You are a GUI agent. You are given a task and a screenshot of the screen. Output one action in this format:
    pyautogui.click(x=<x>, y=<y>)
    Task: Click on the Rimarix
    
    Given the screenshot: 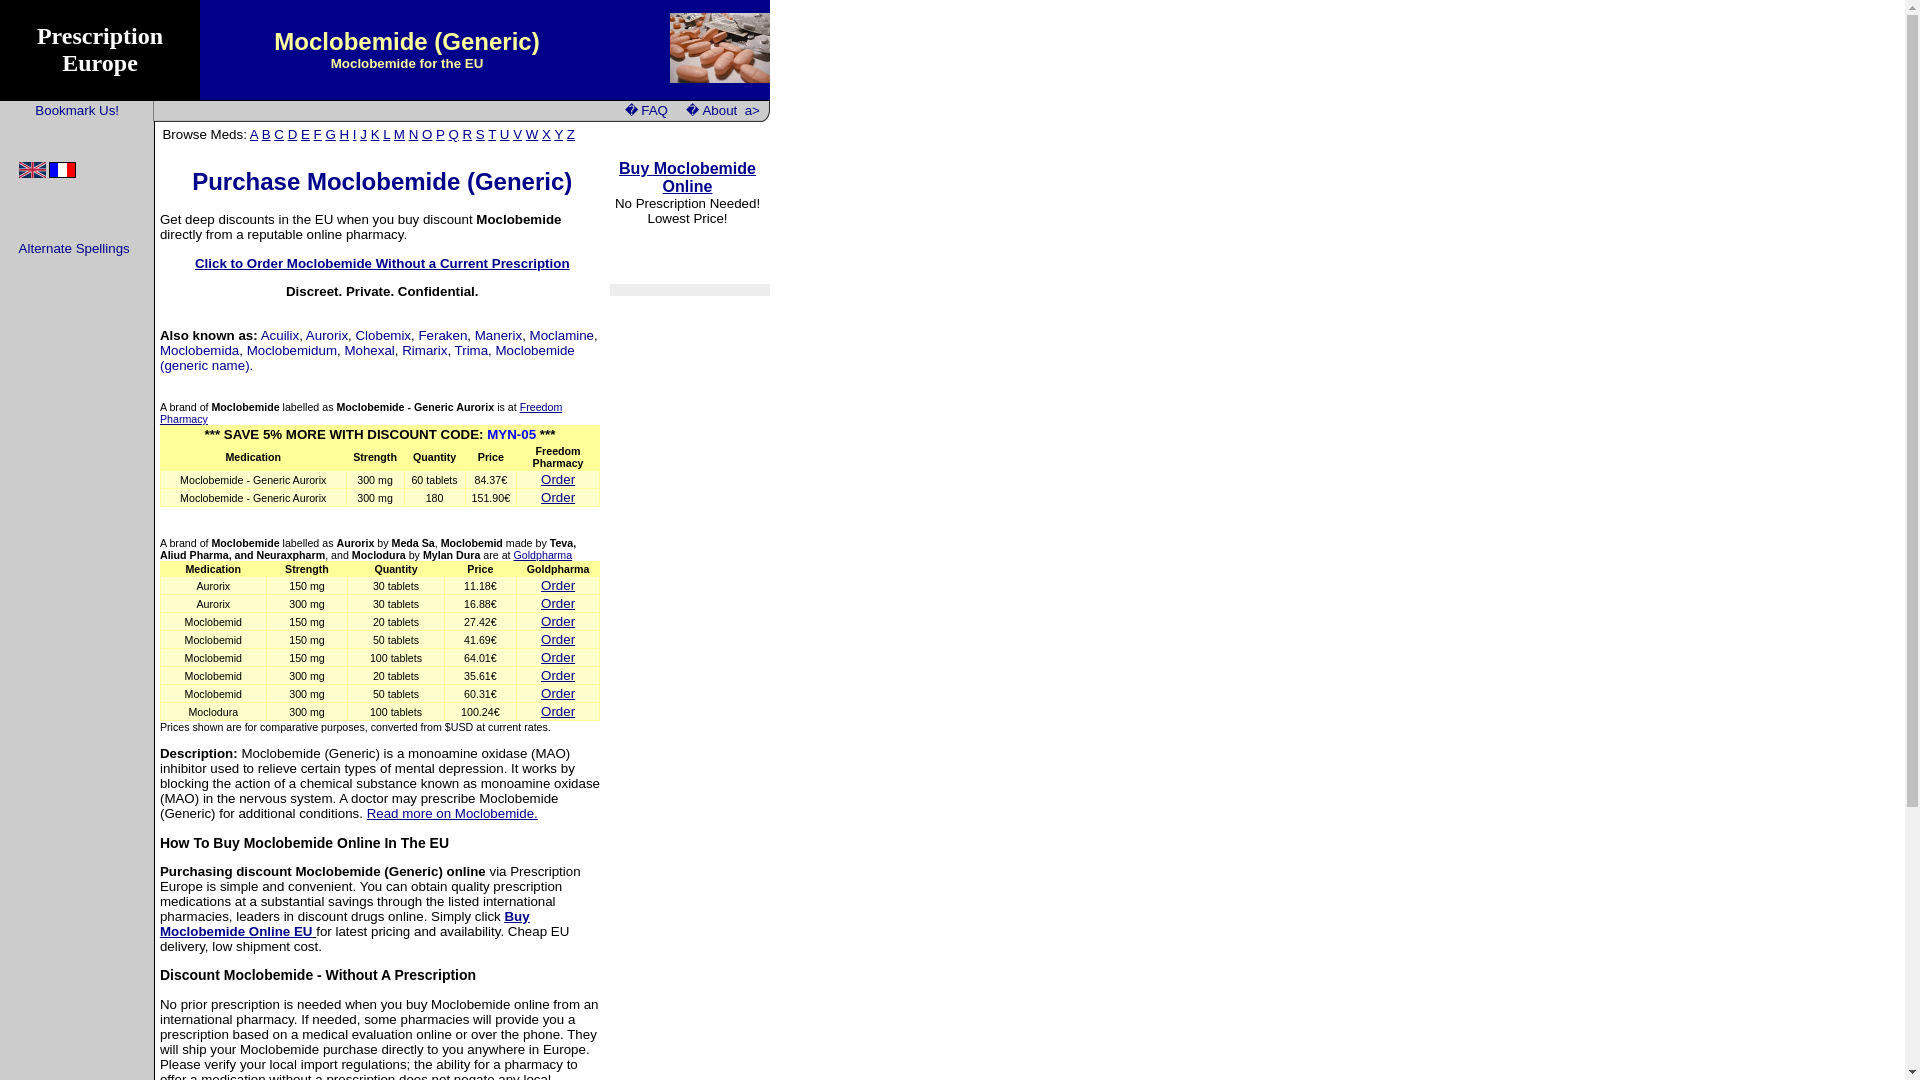 What is the action you would take?
    pyautogui.click(x=424, y=350)
    